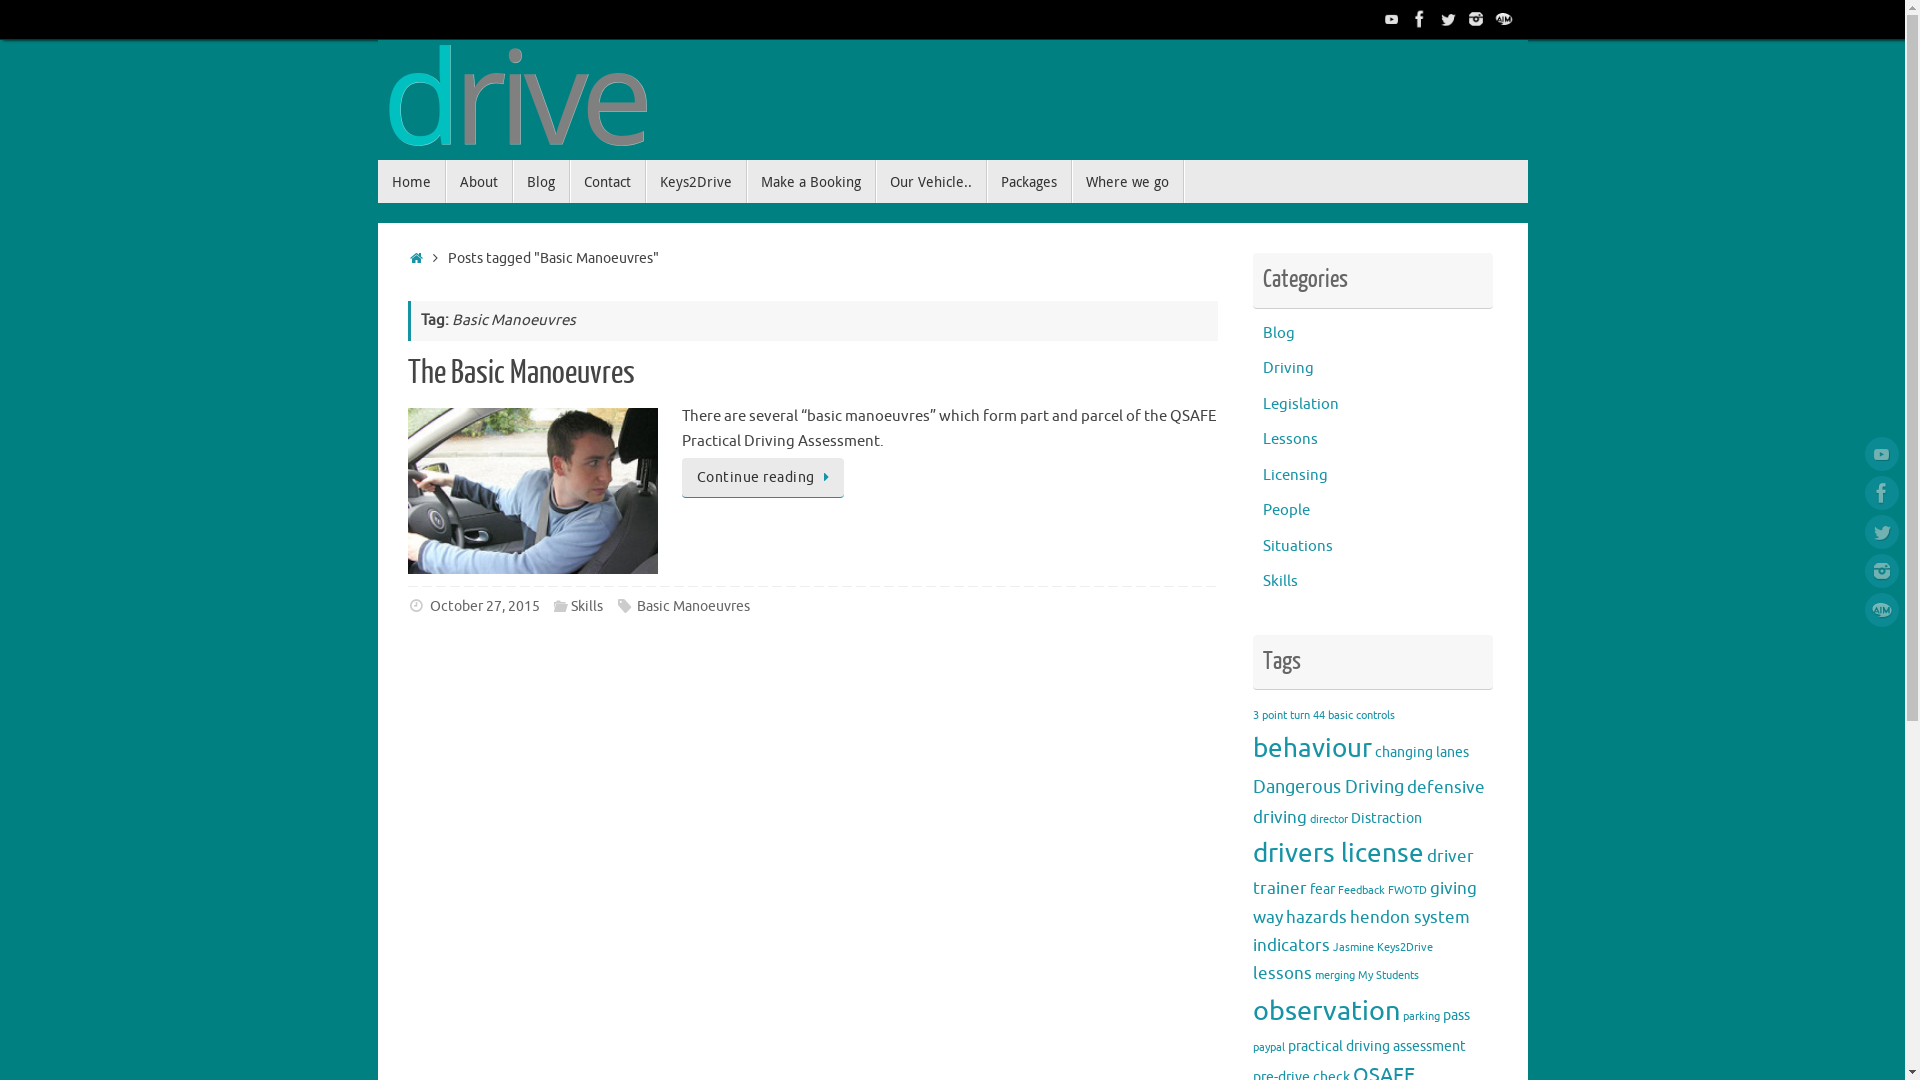 The width and height of the screenshot is (1920, 1080). I want to click on YouTube, so click(1392, 19).